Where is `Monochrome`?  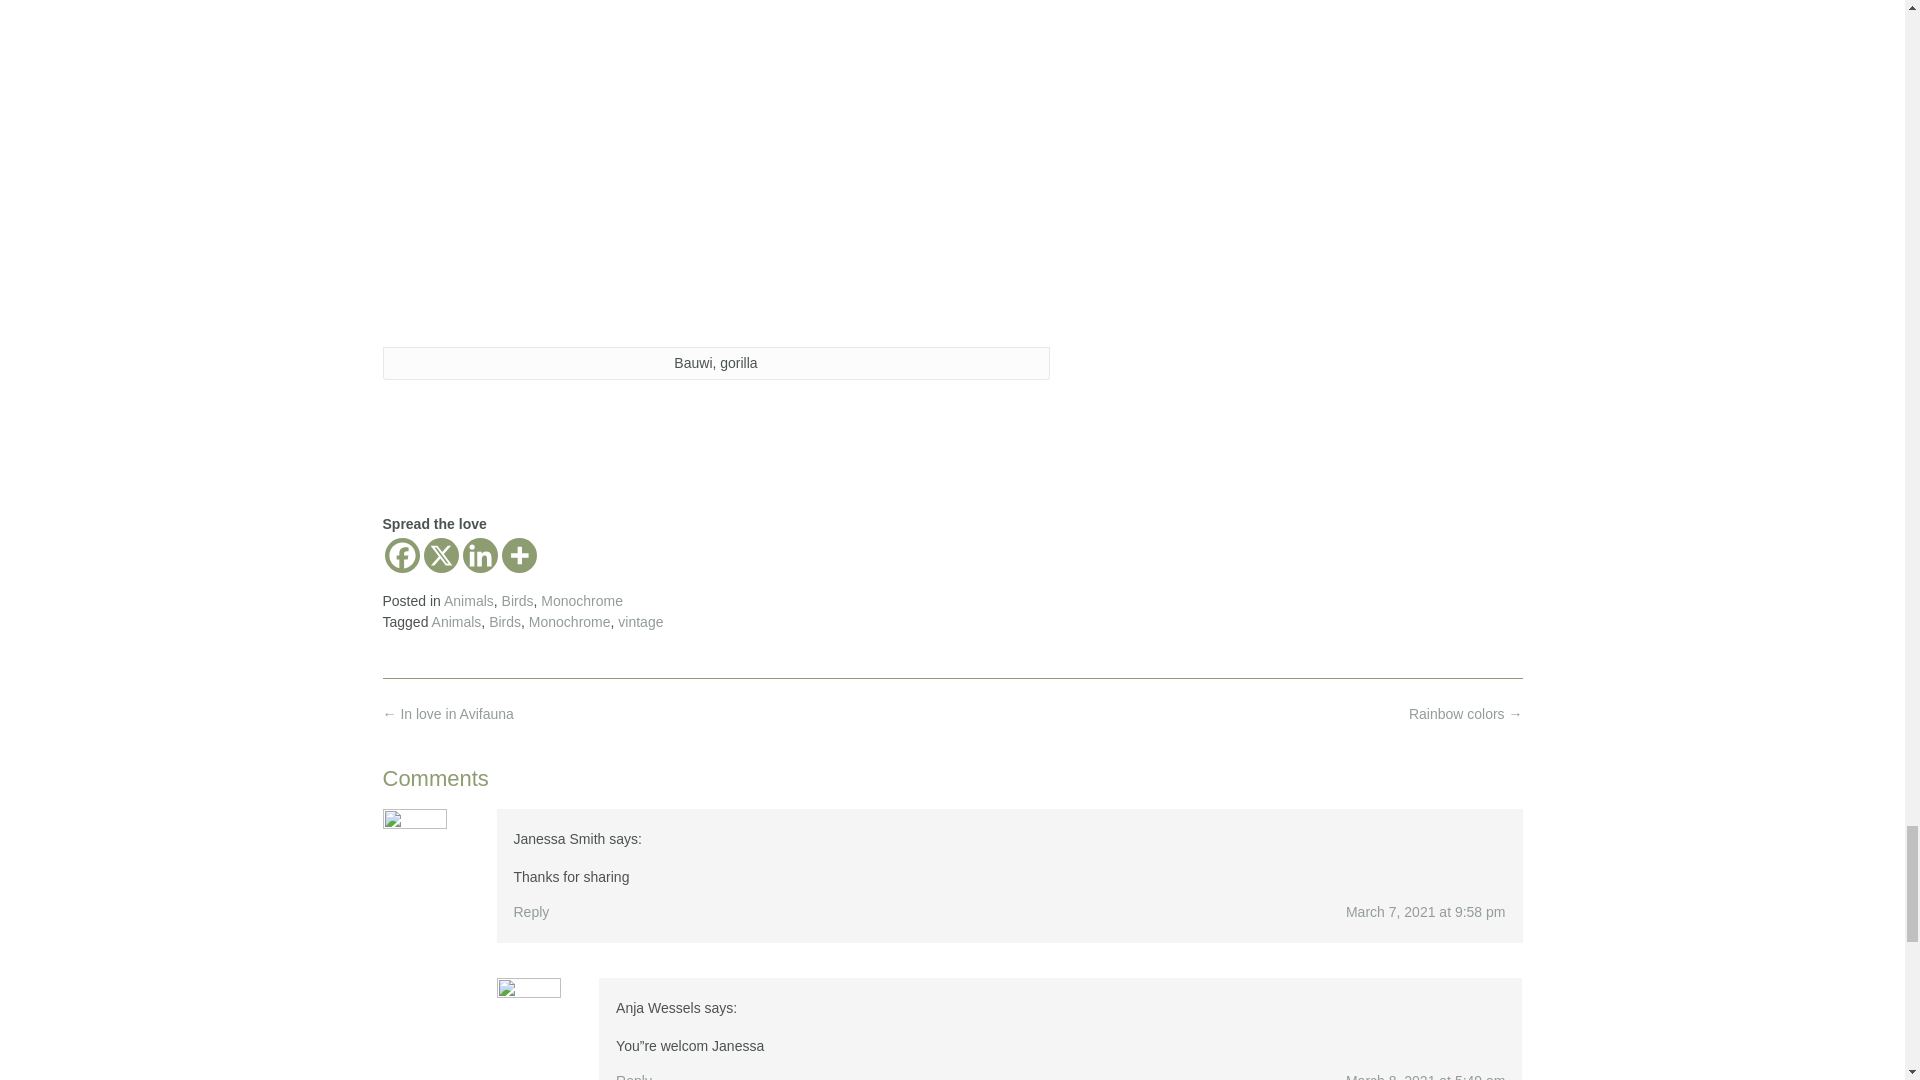
Monochrome is located at coordinates (582, 600).